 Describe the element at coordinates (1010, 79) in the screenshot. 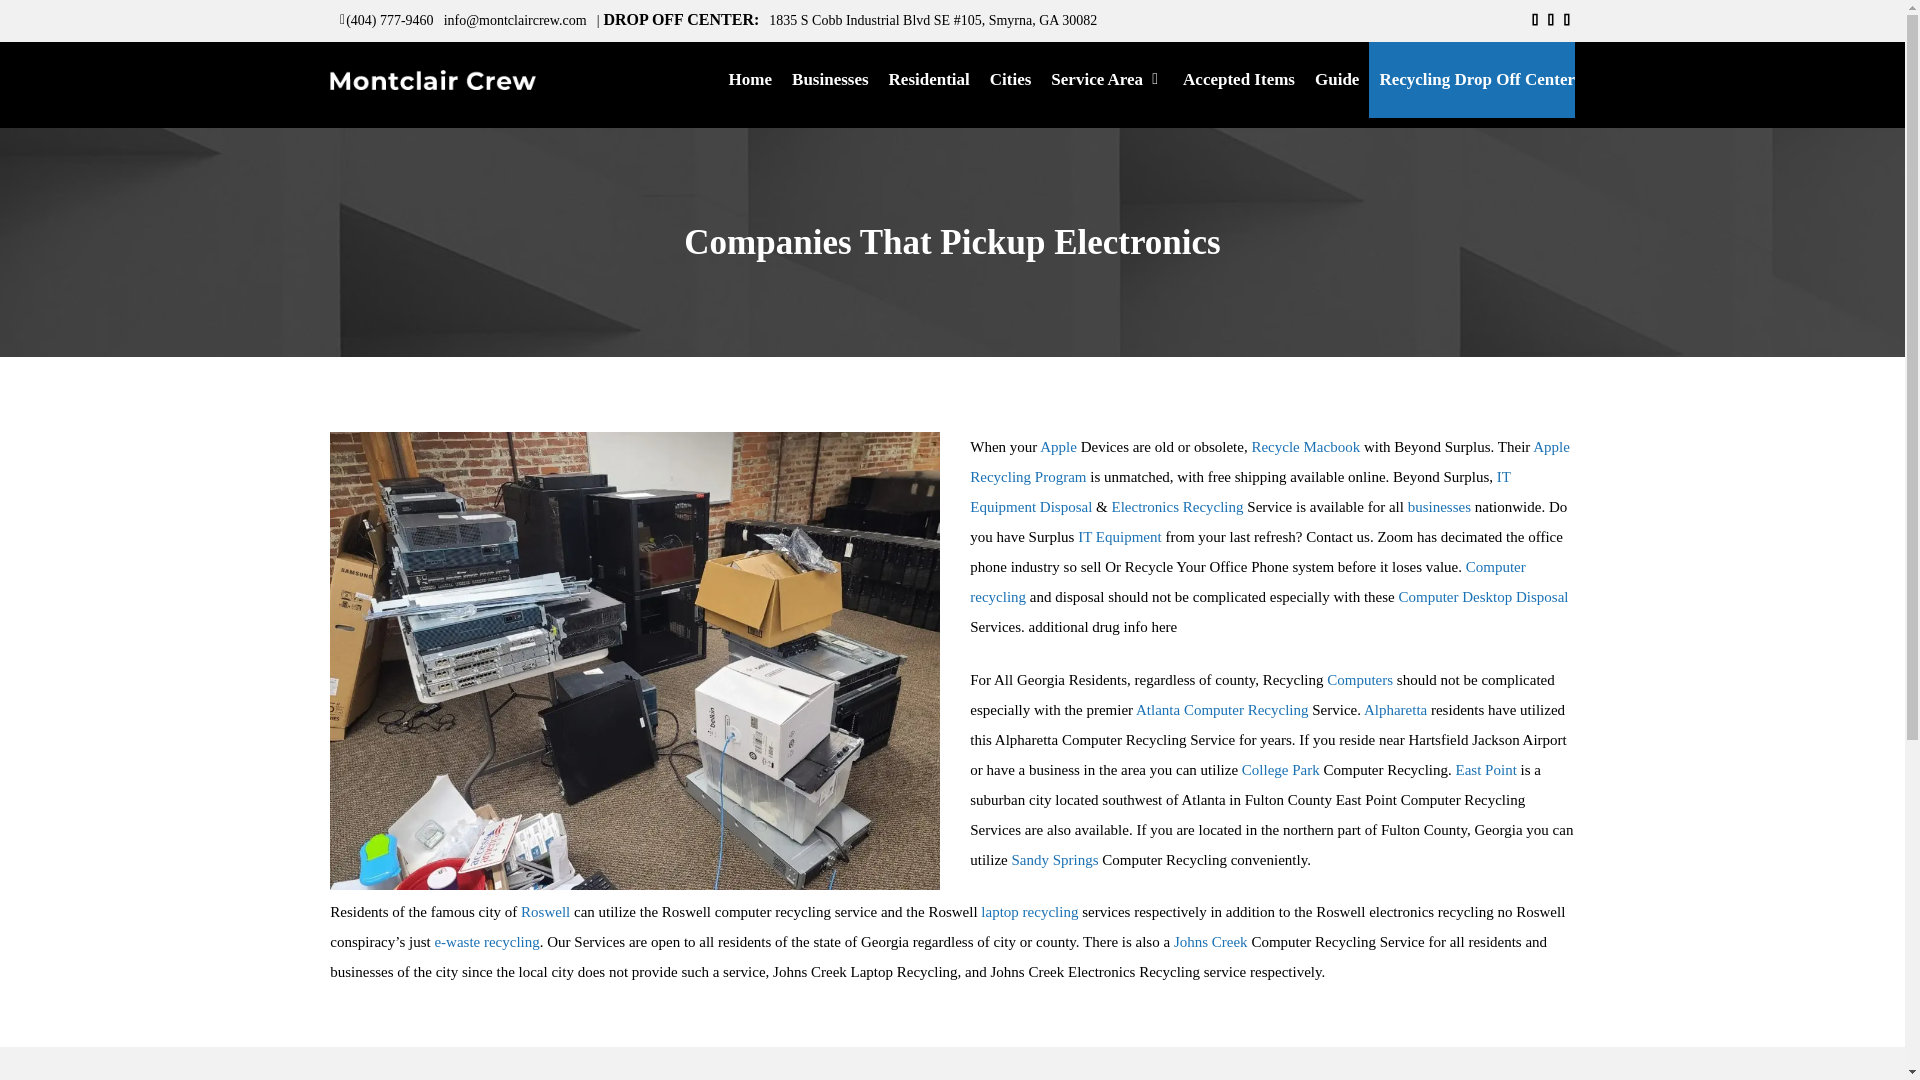

I see `Cities` at that location.